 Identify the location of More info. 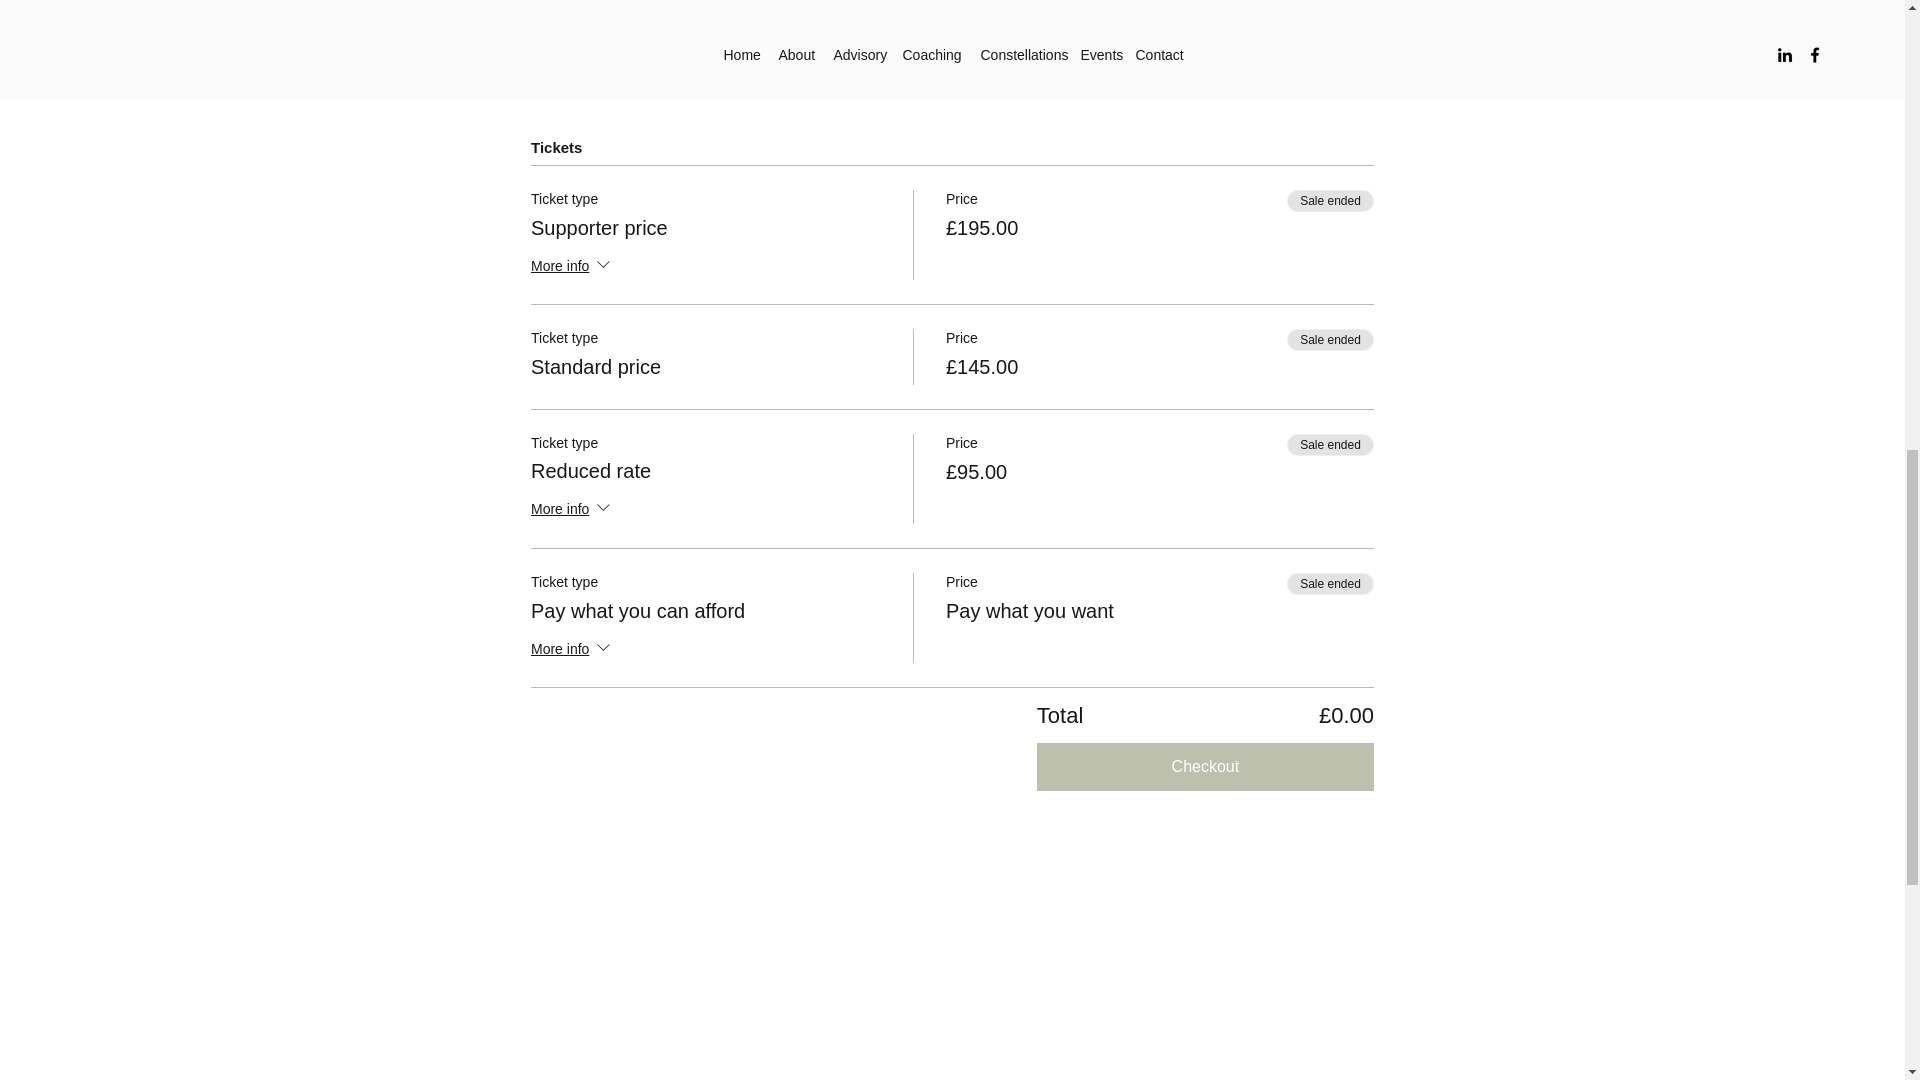
(572, 510).